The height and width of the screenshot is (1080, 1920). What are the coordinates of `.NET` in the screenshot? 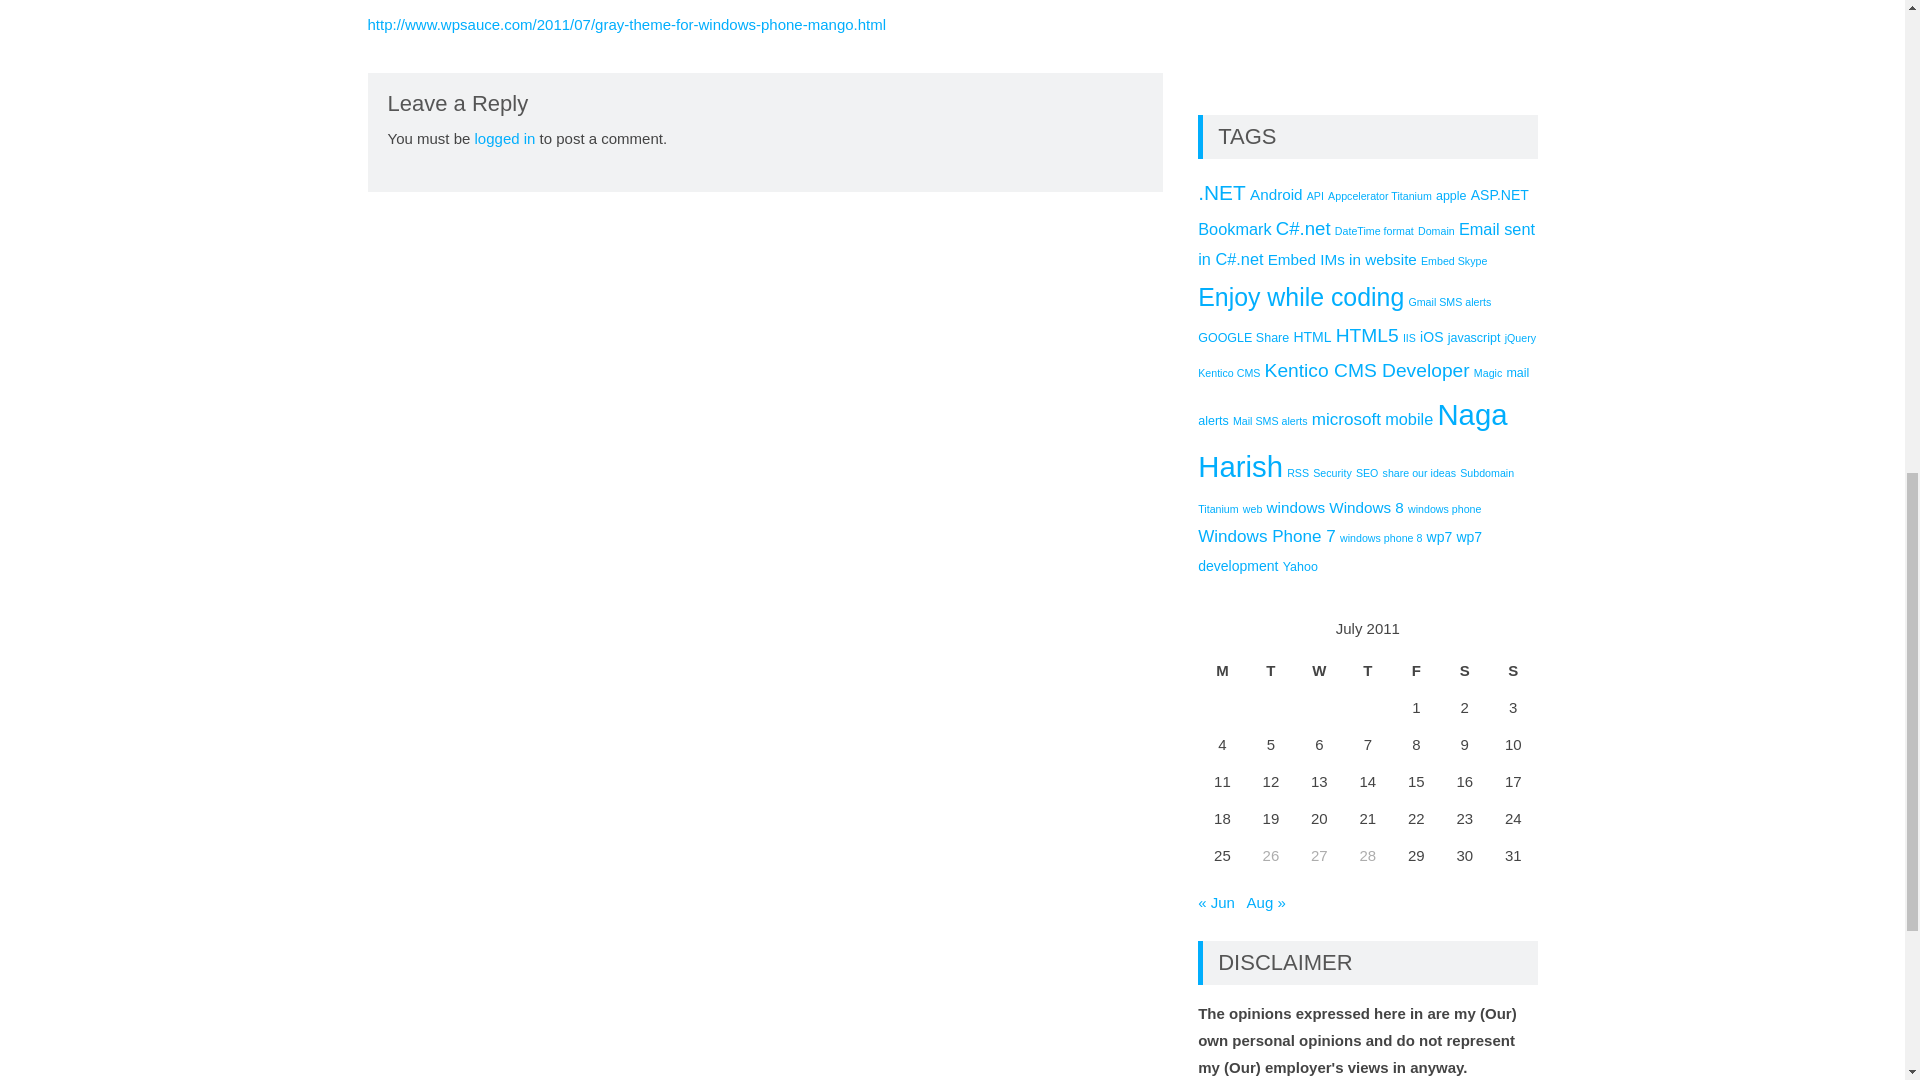 It's located at (1222, 192).